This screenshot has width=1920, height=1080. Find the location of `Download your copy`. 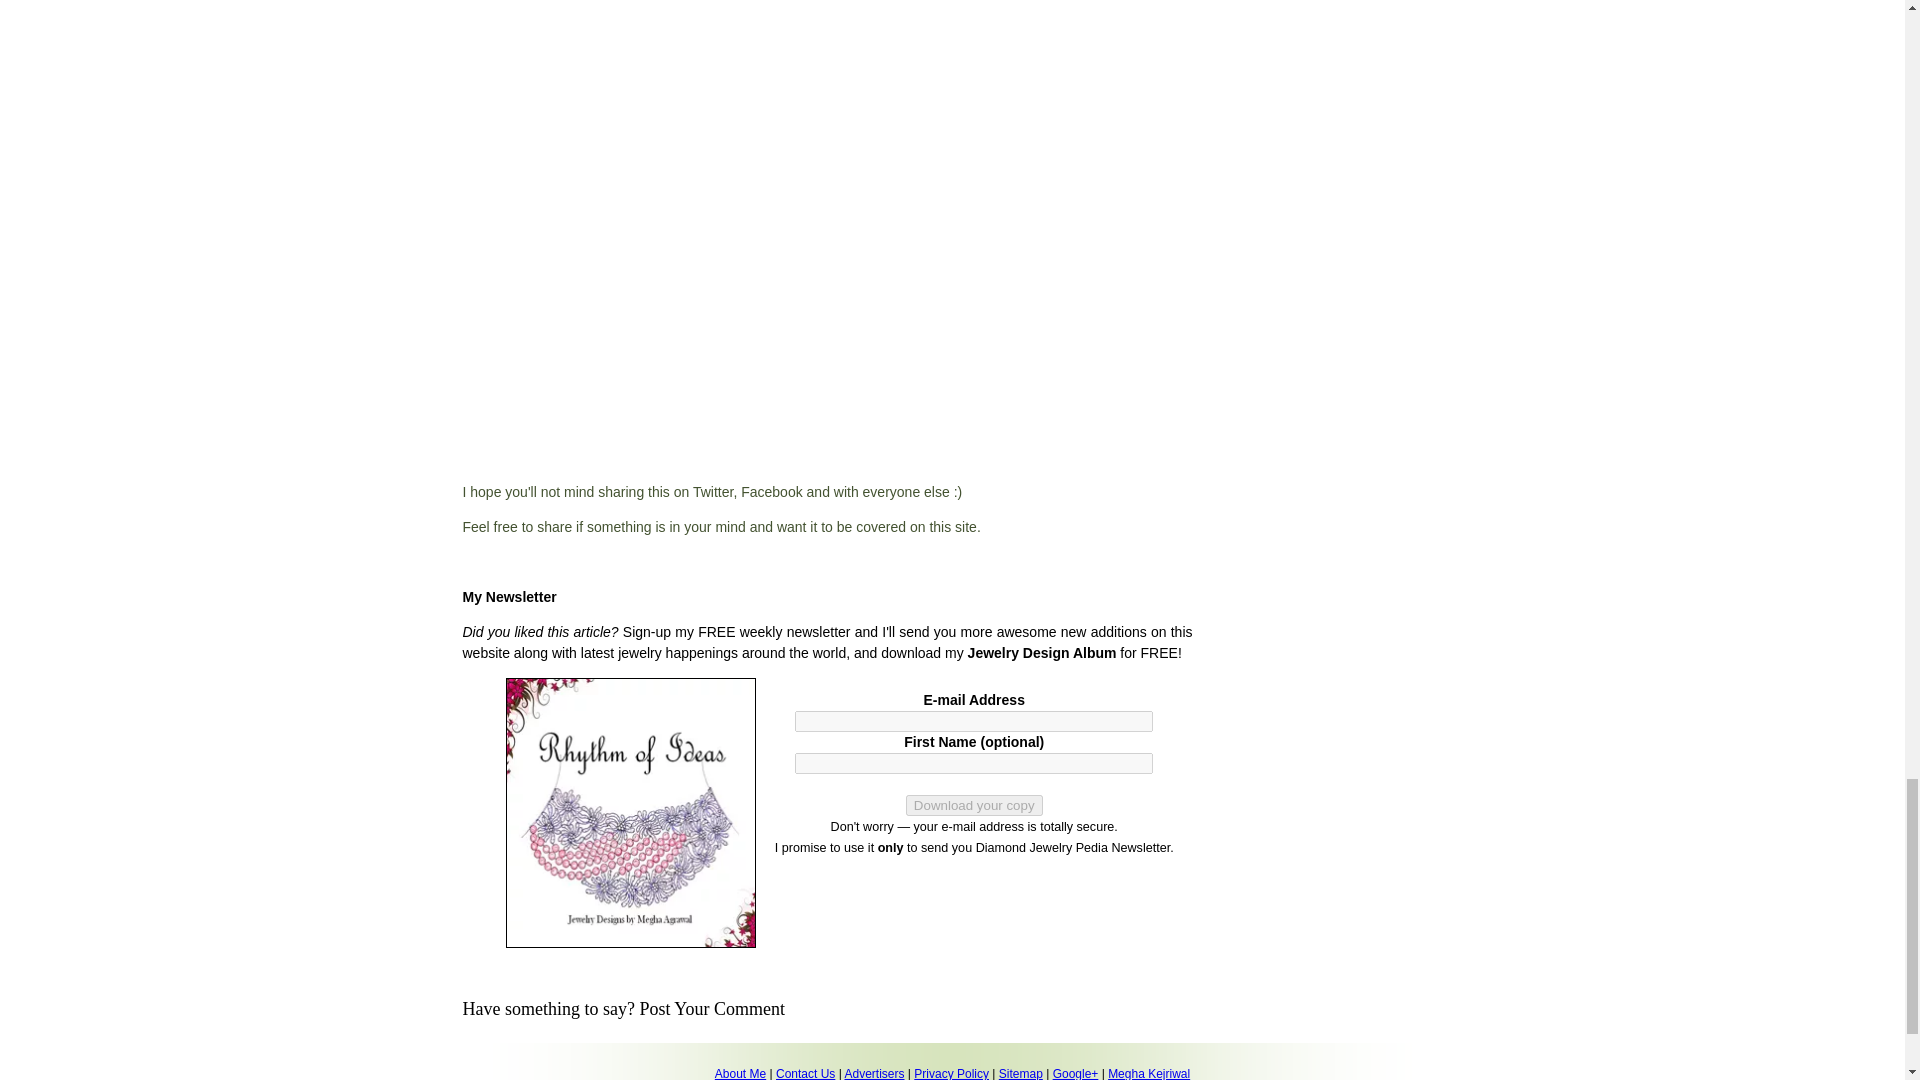

Download your copy is located at coordinates (974, 805).